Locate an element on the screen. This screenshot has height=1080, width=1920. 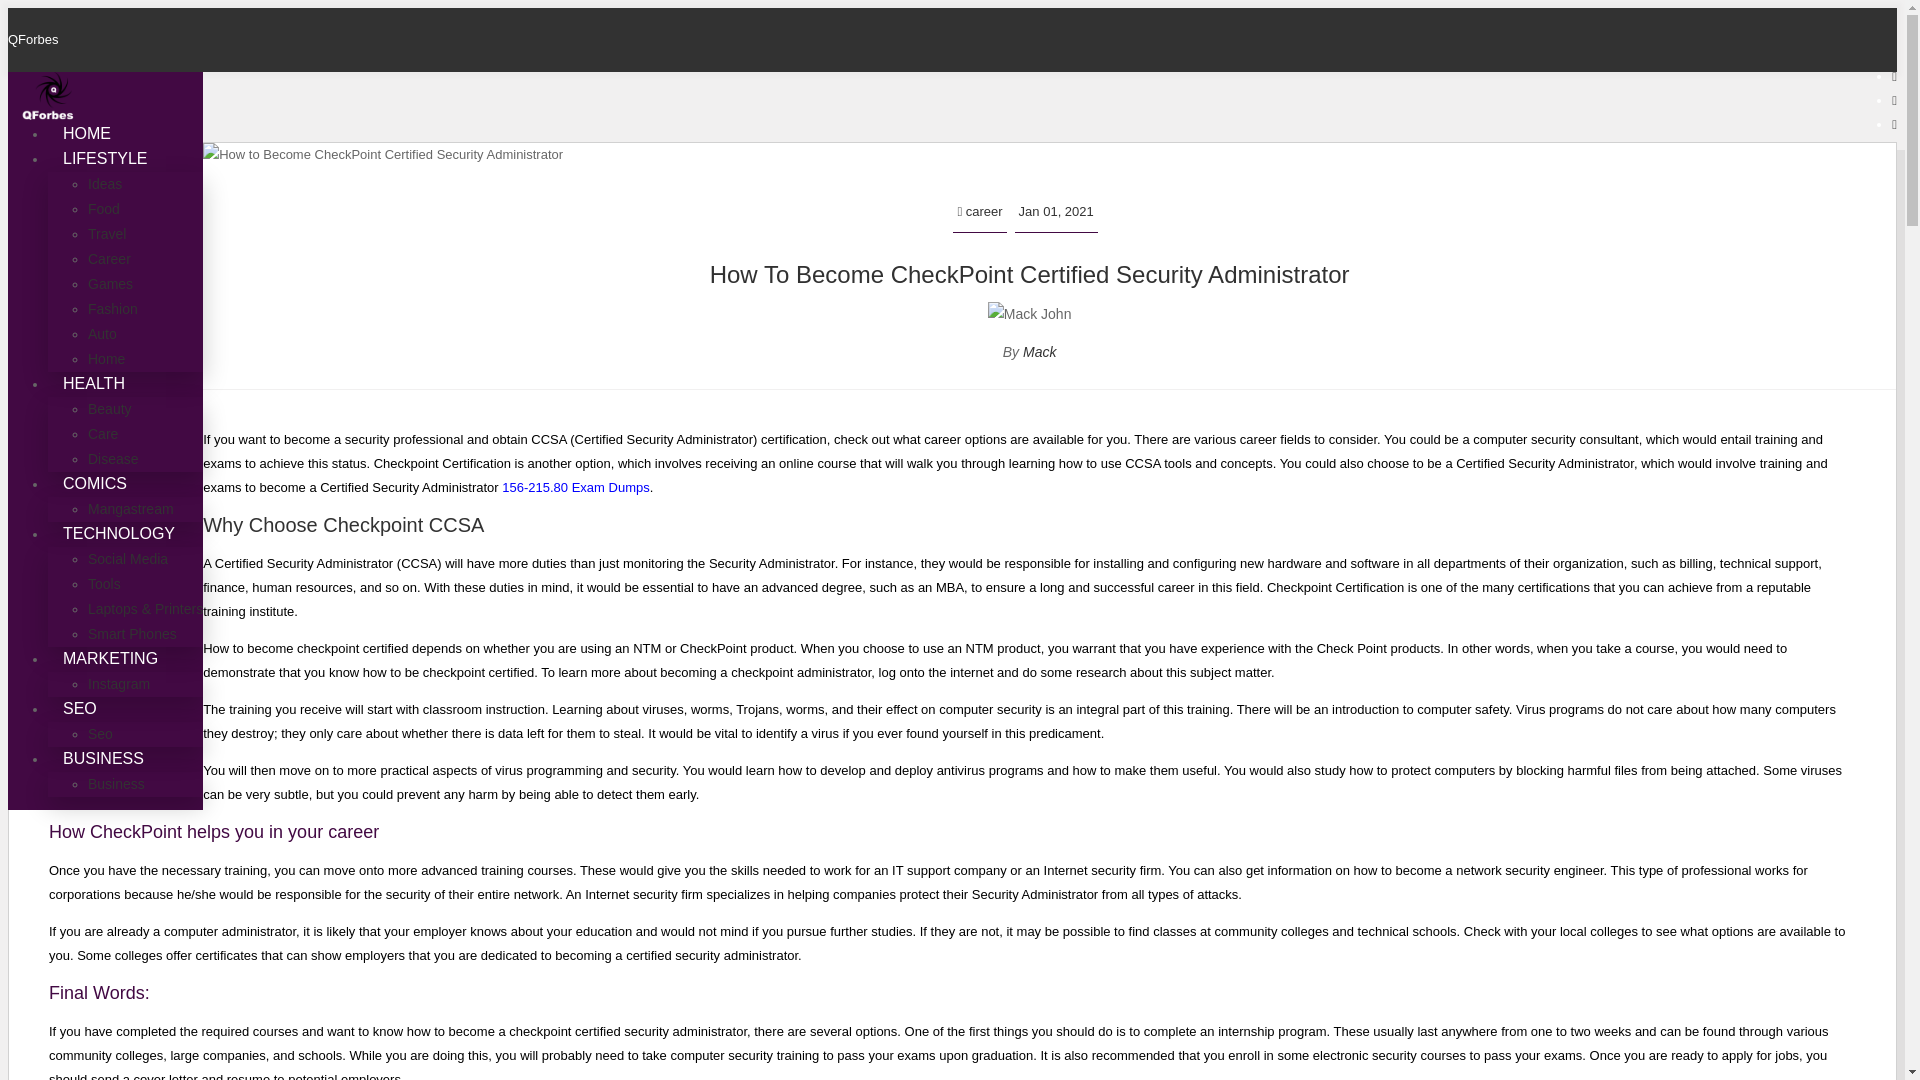
Travel is located at coordinates (107, 233).